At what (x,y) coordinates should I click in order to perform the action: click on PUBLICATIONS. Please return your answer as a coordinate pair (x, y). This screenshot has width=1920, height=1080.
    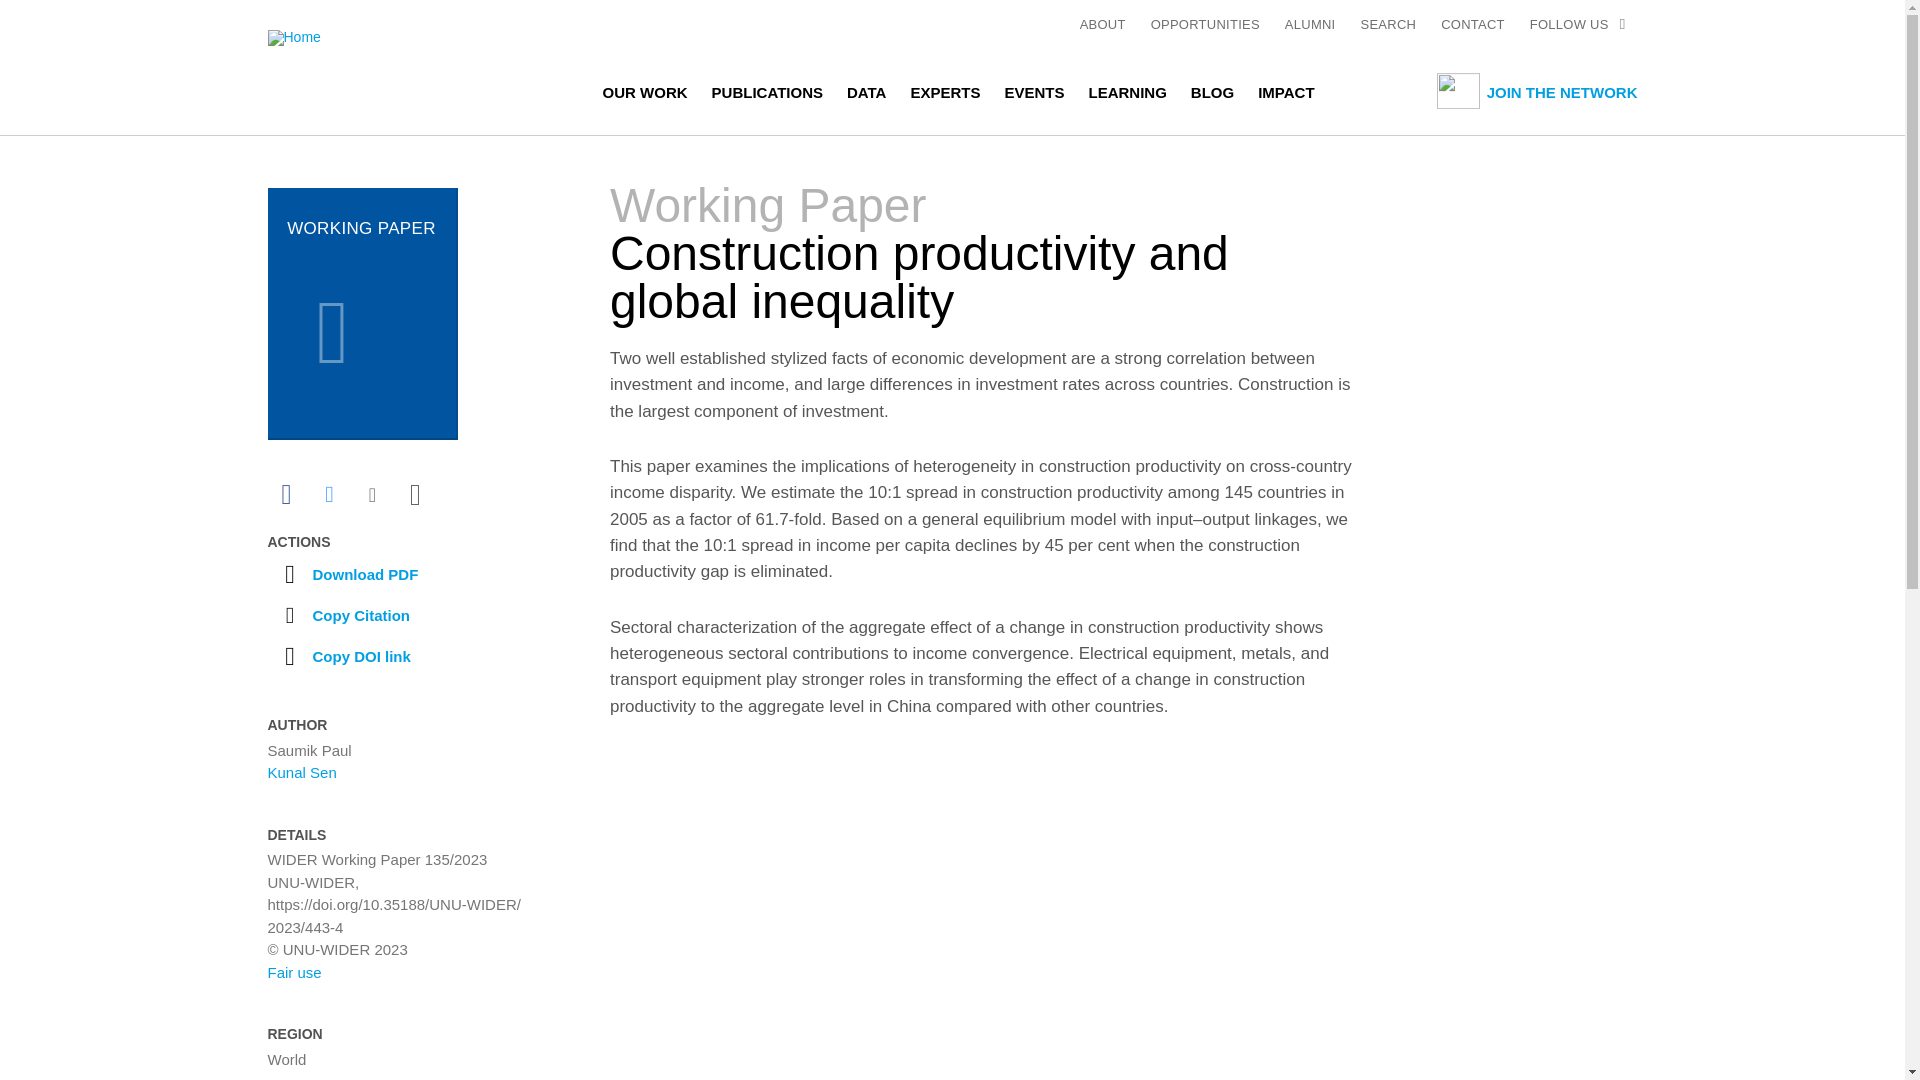
    Looking at the image, I should click on (766, 91).